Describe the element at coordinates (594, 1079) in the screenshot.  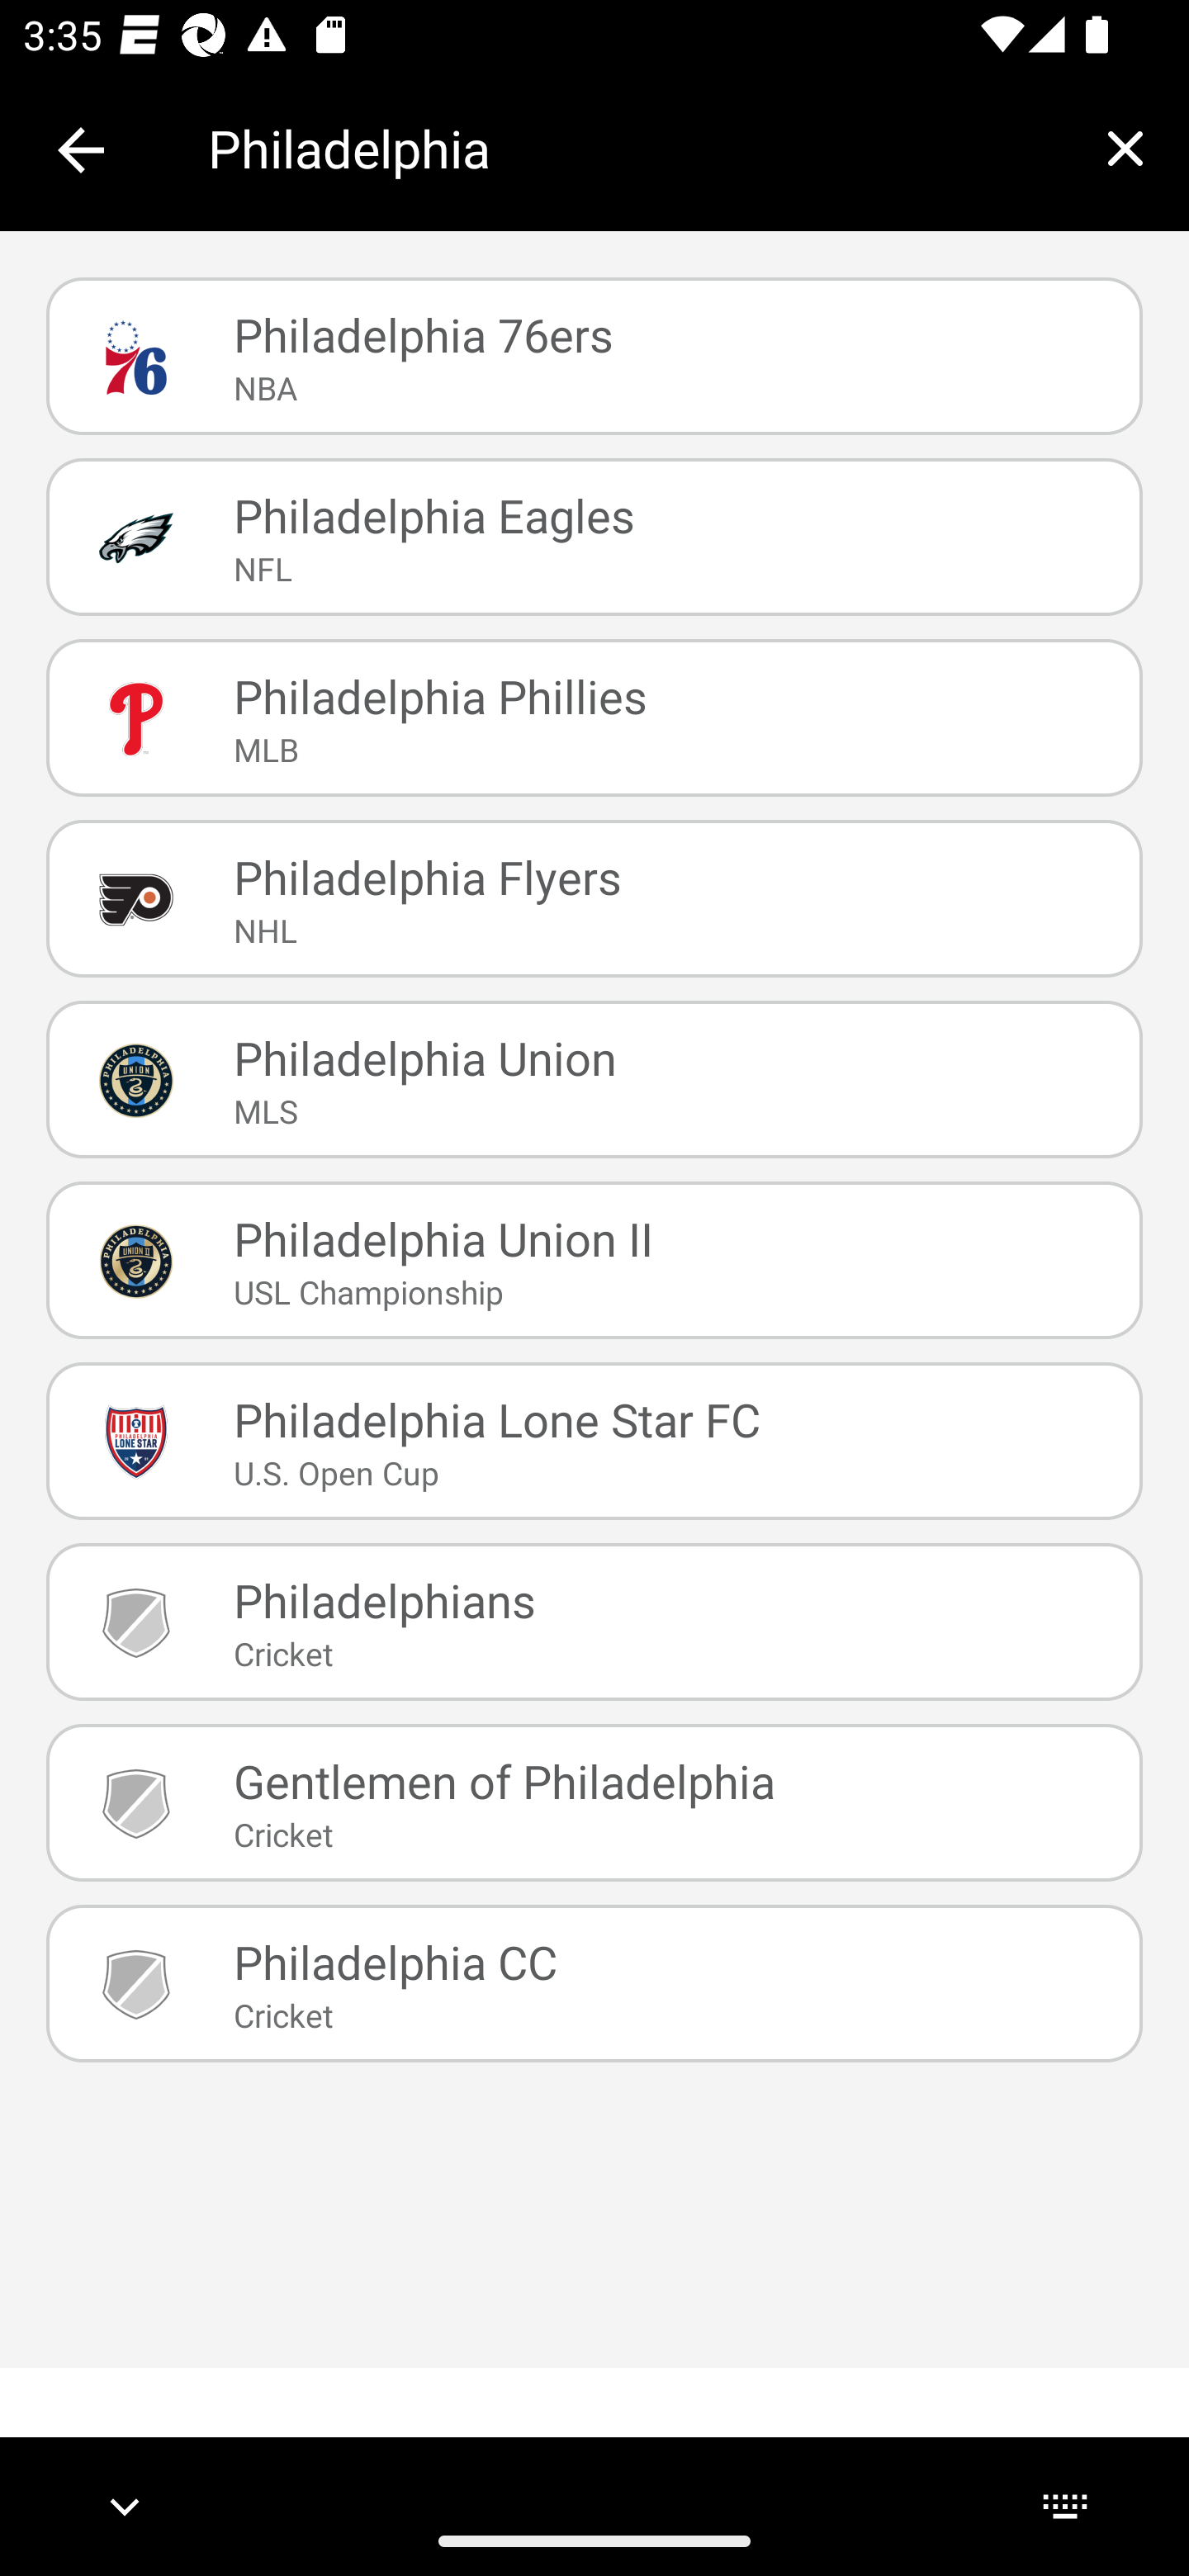
I see `Philadelphia Union MLS` at that location.